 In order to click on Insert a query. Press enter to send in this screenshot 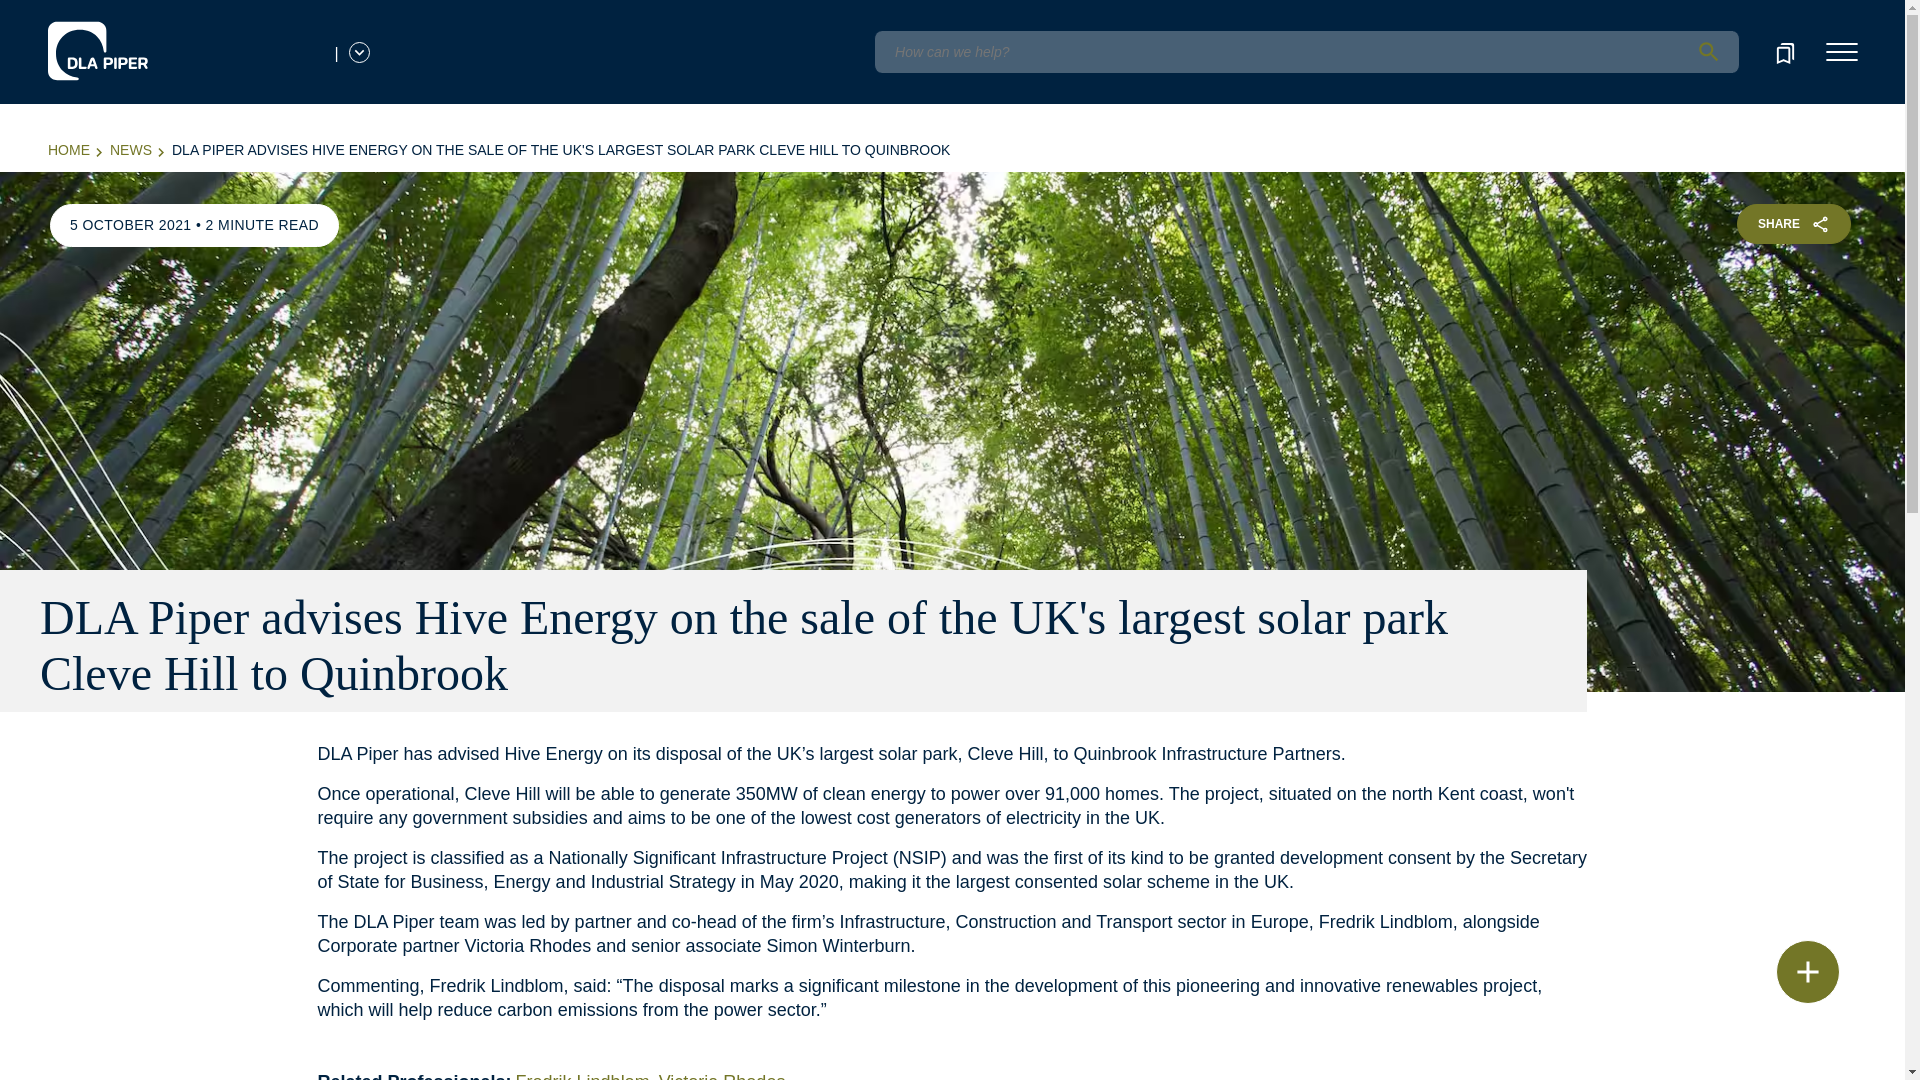, I will do `click(1306, 52)`.